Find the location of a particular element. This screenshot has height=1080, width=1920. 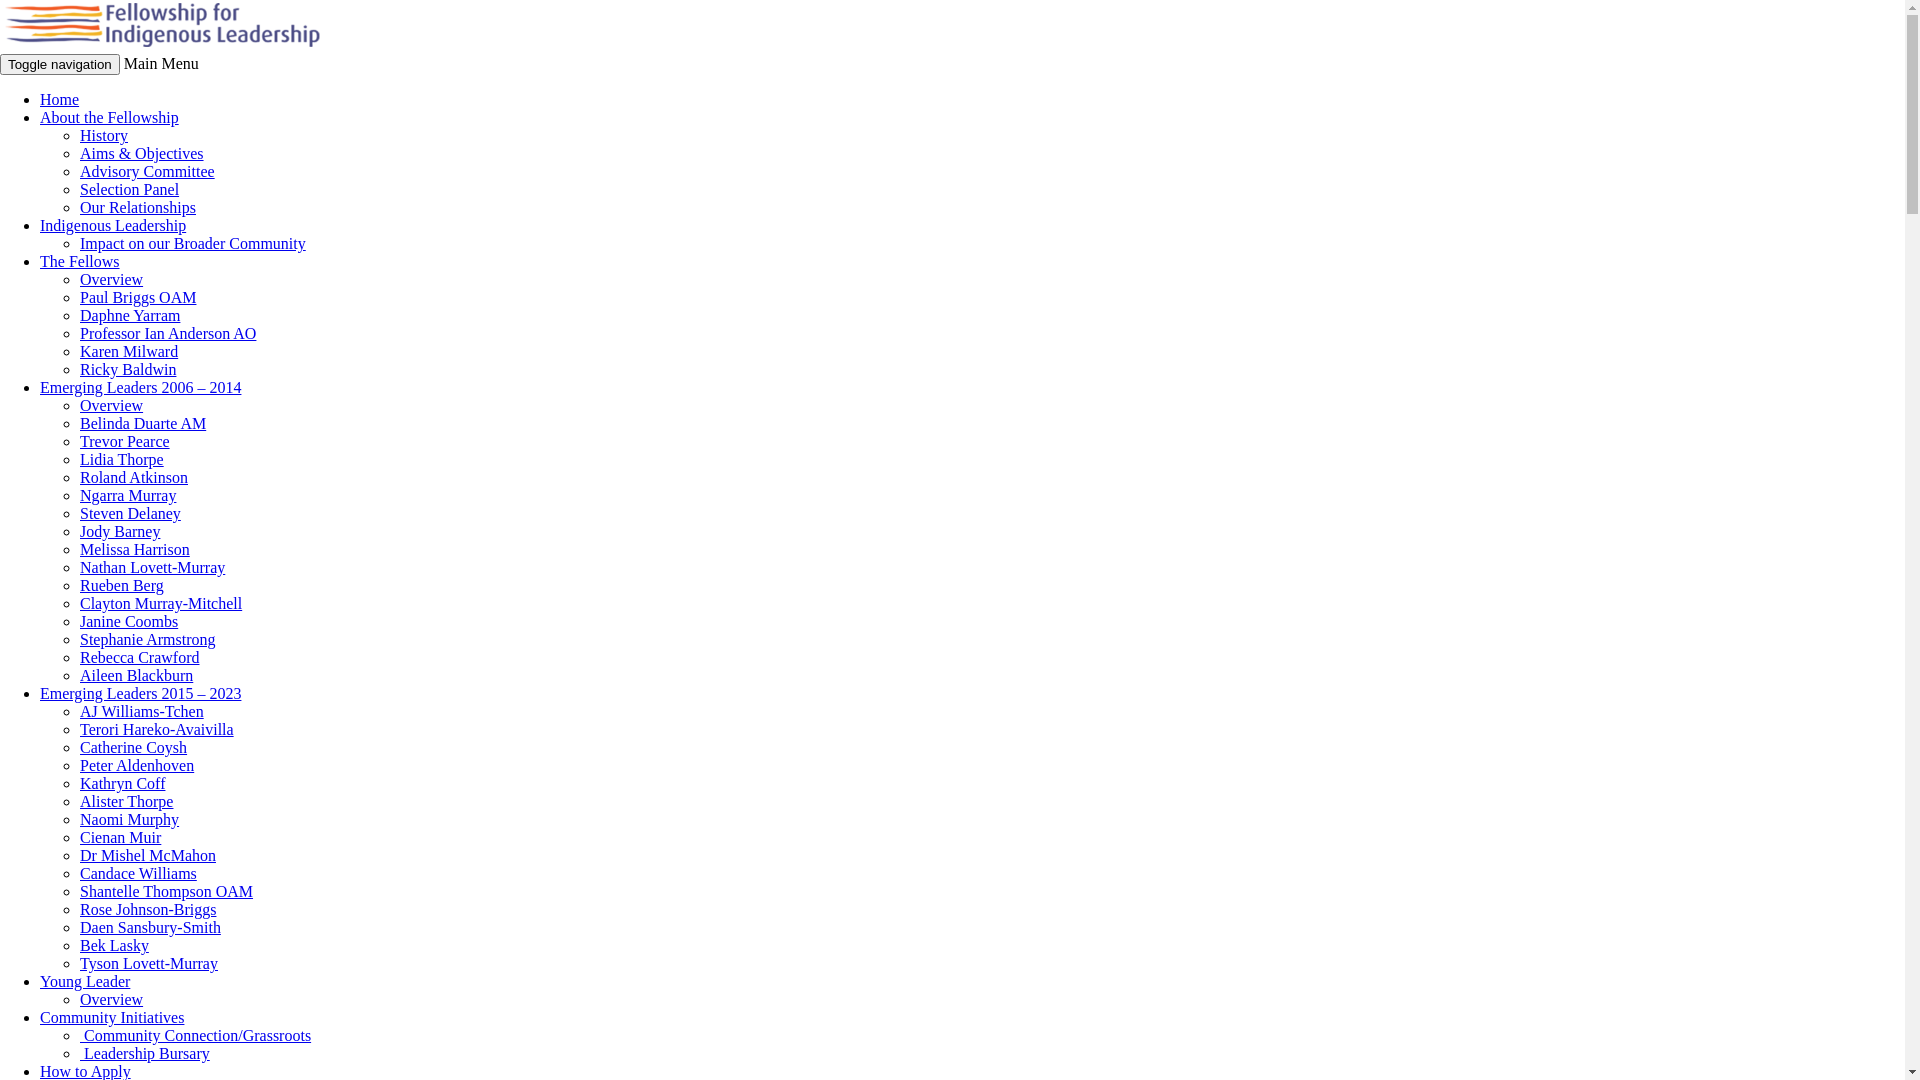

Dr Mishel McMahon is located at coordinates (148, 856).